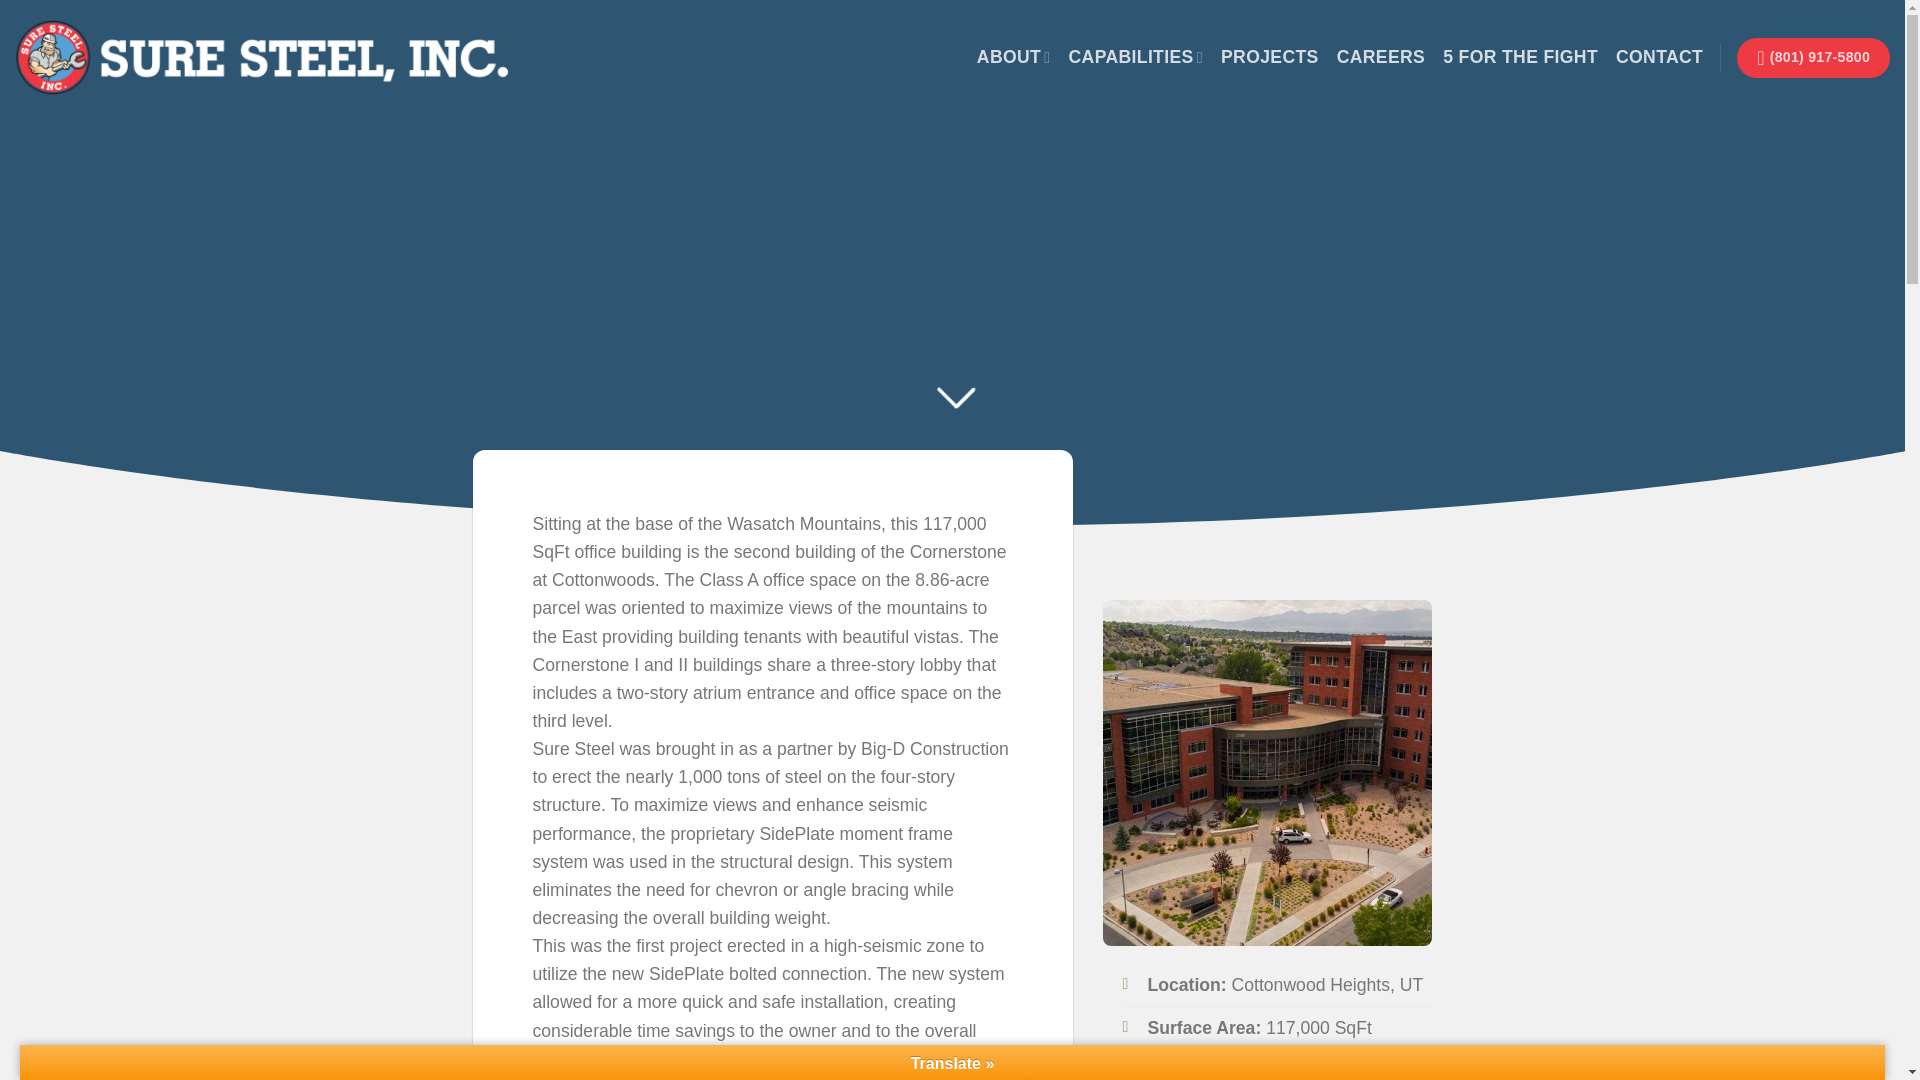 The image size is (1920, 1080). I want to click on PROJECTS, so click(1270, 56).